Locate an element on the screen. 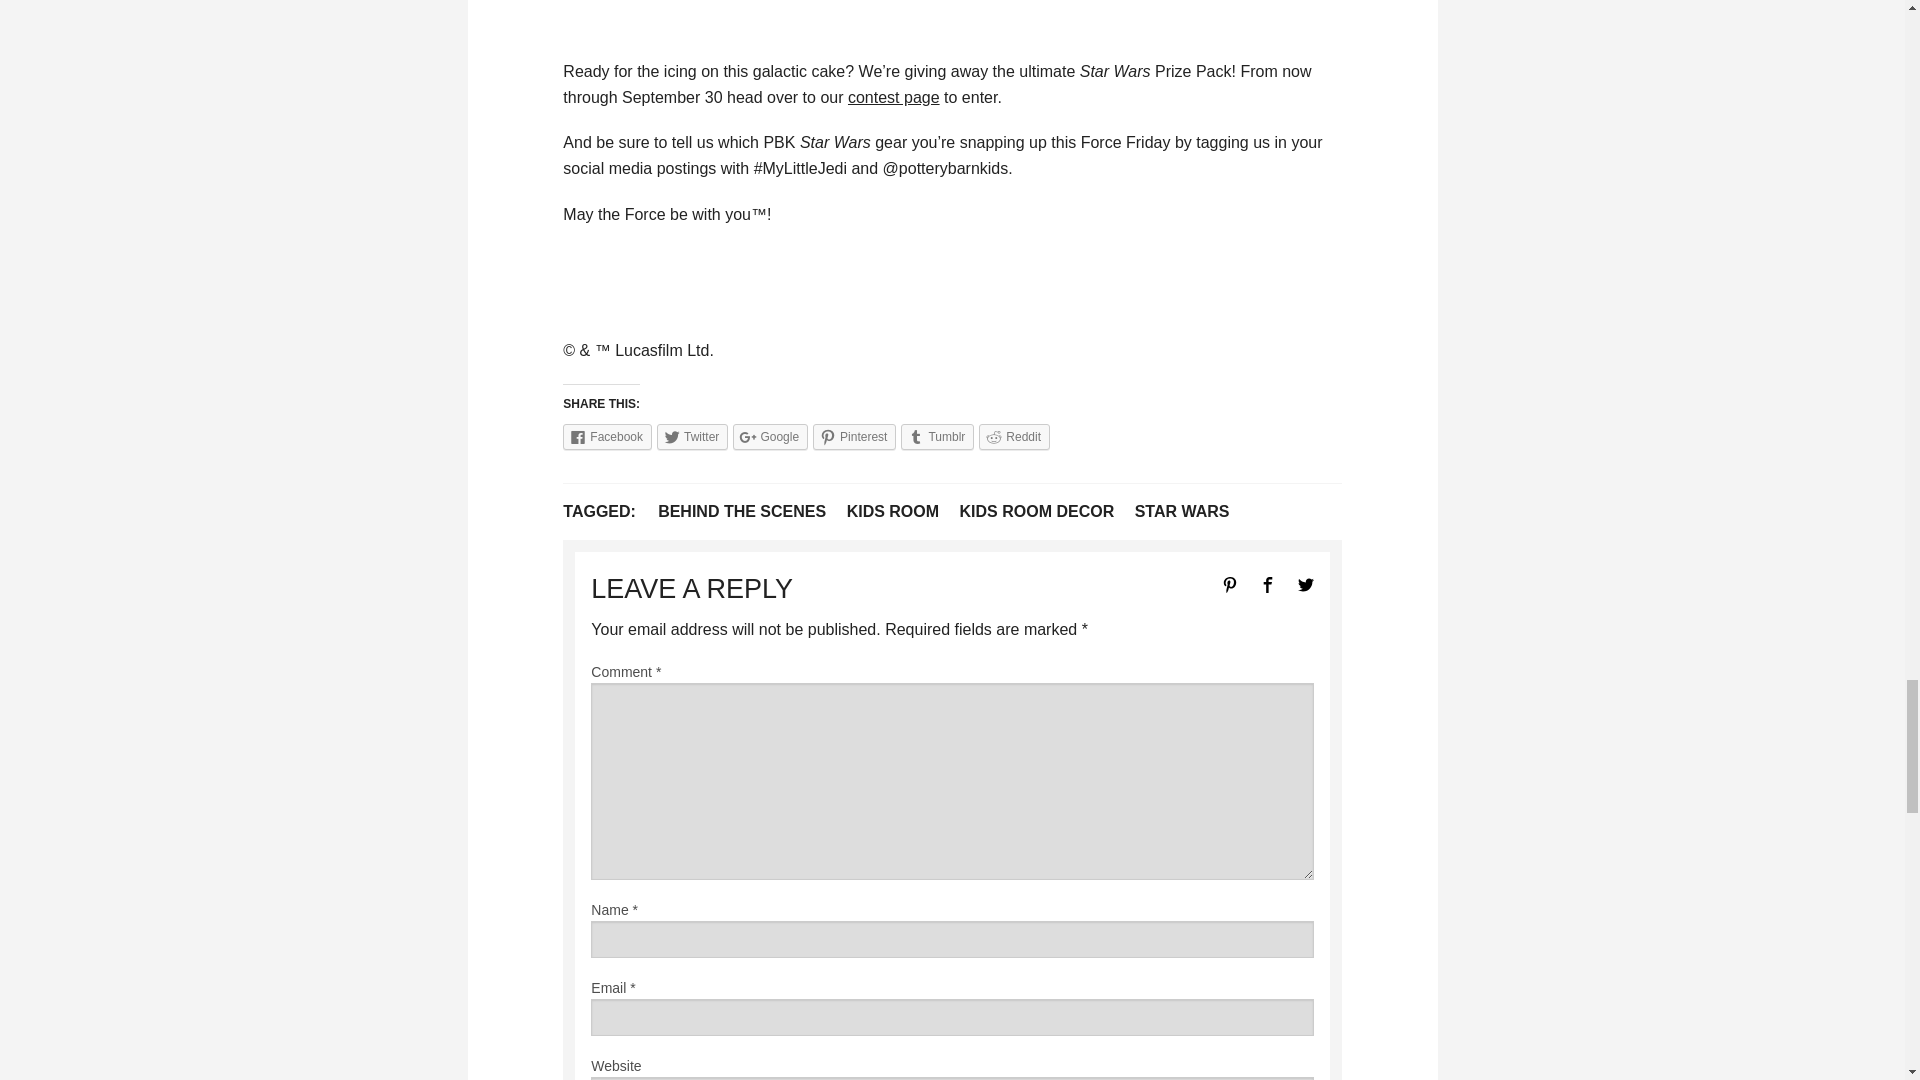  Click to share on Pinterest is located at coordinates (854, 437).